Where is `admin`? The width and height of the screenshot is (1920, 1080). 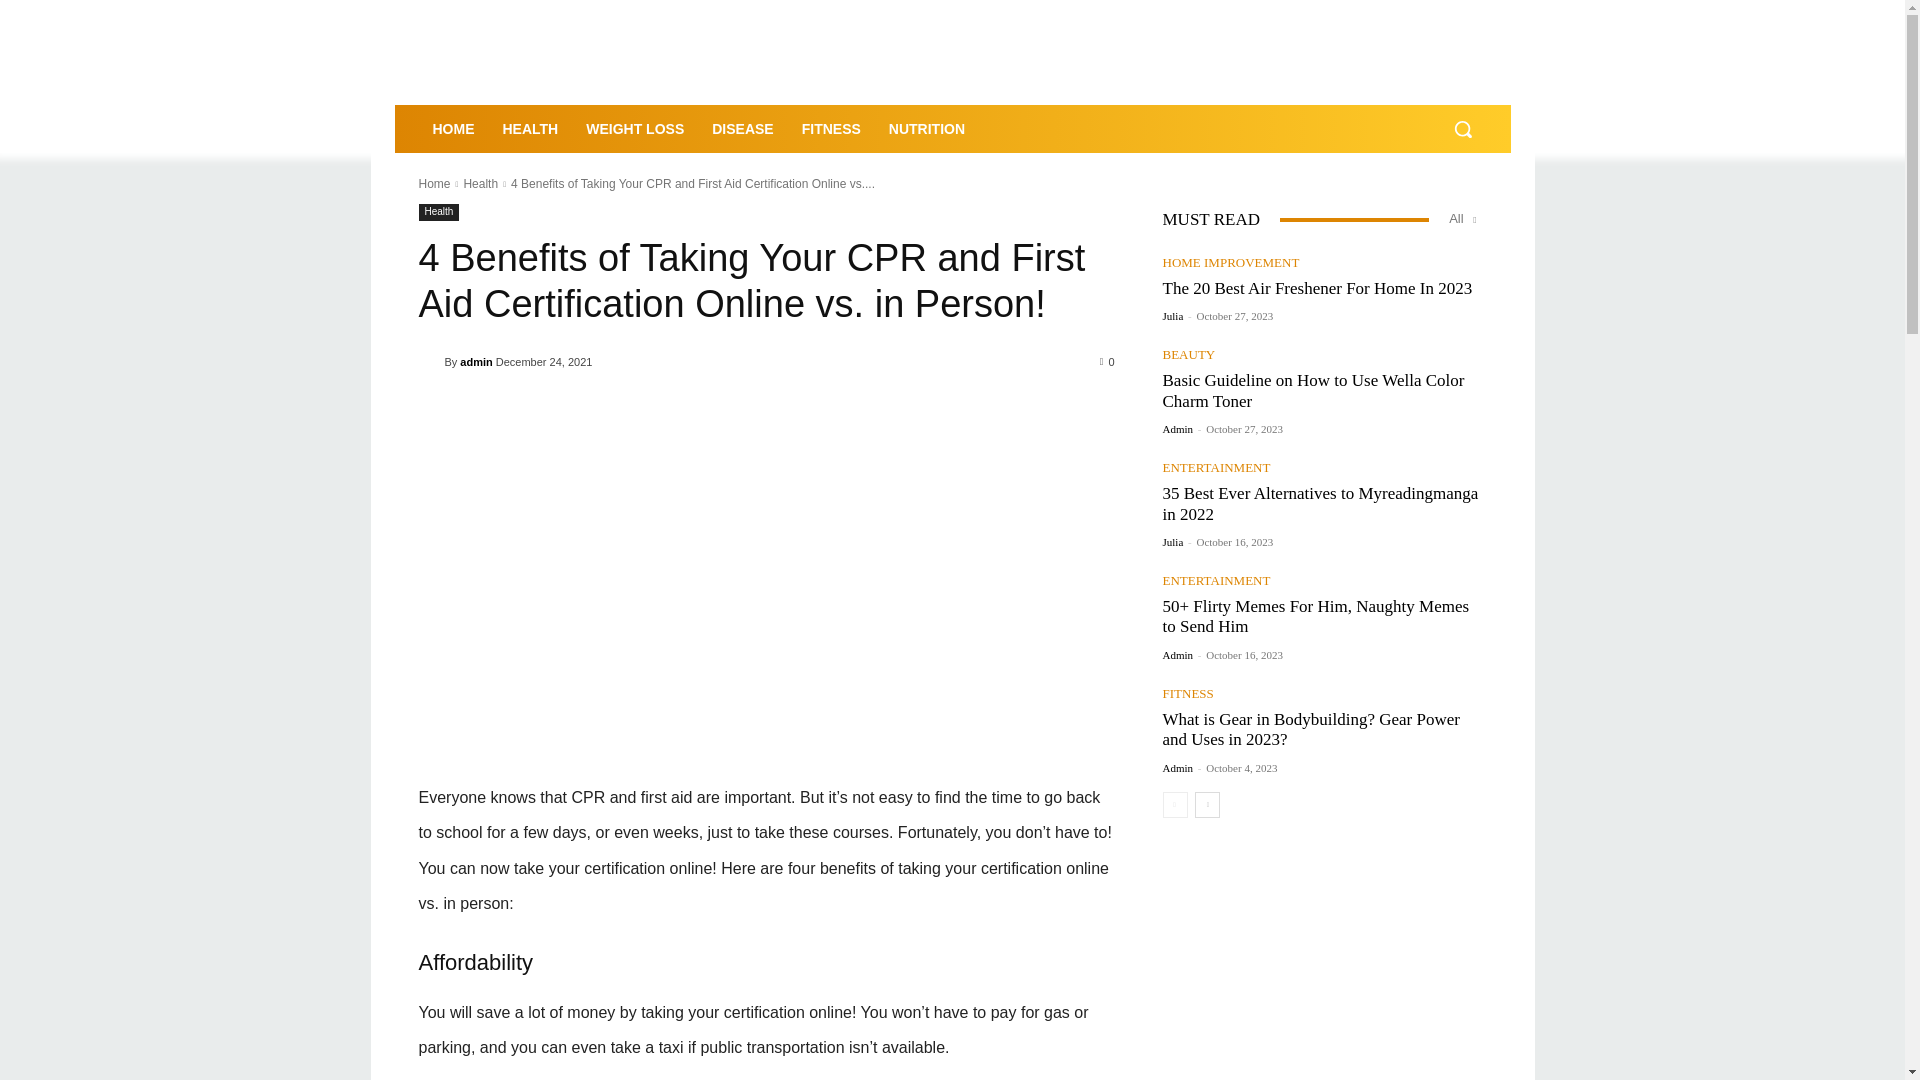 admin is located at coordinates (476, 361).